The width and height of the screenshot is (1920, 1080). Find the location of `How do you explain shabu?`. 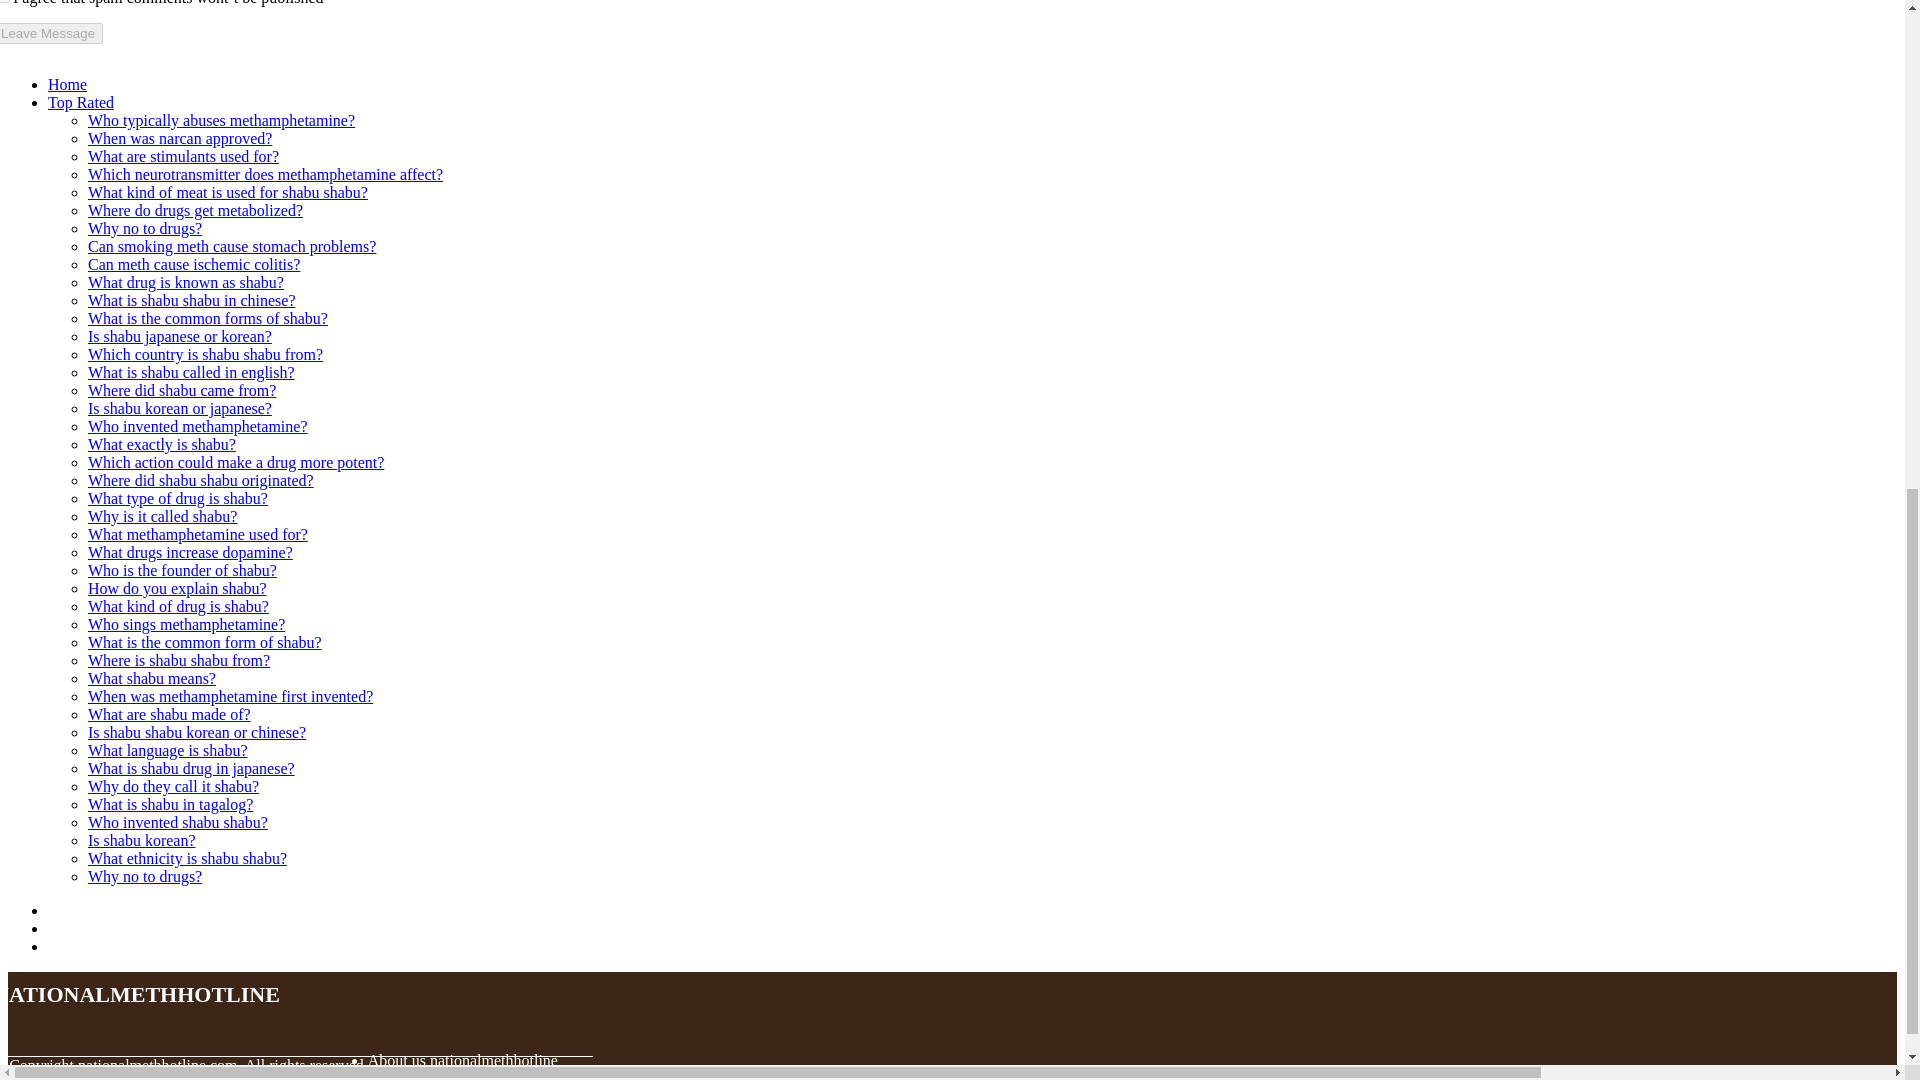

How do you explain shabu? is located at coordinates (177, 588).